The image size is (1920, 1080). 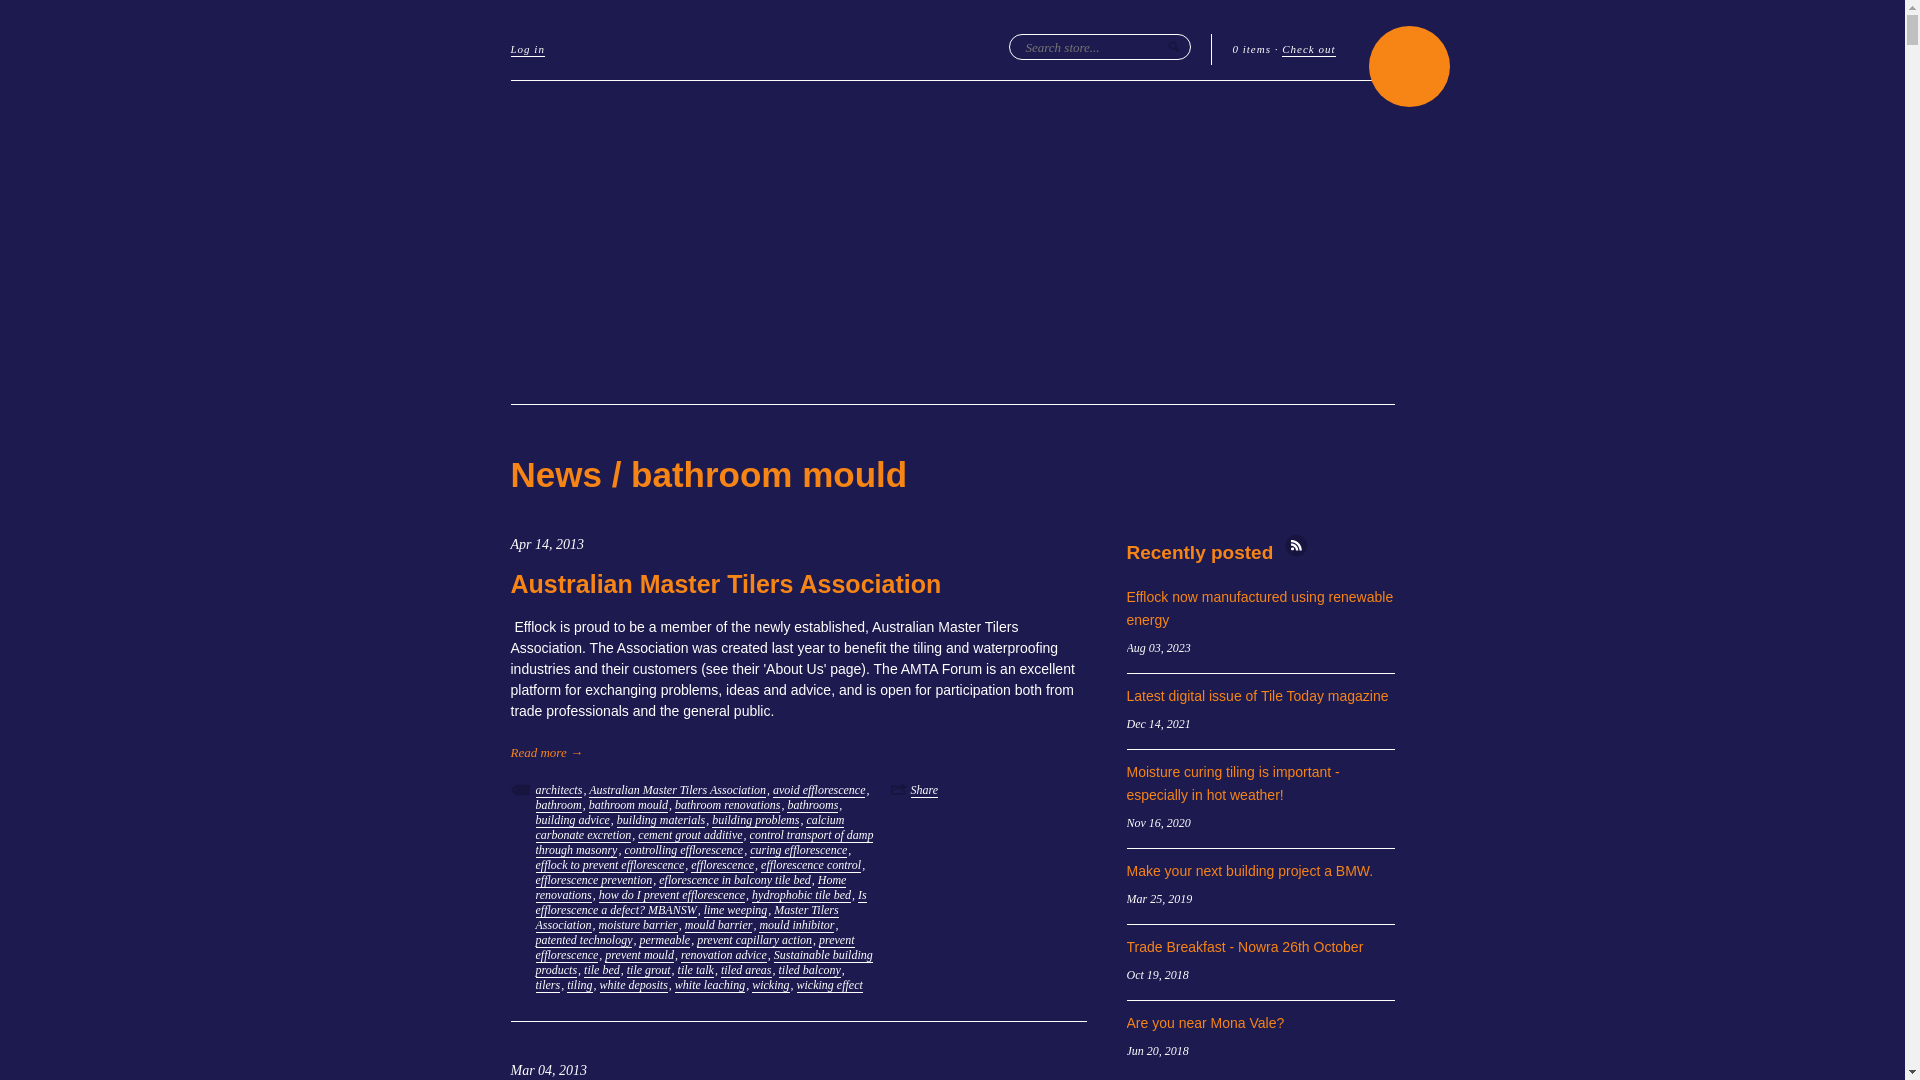 I want to click on mould inhibitor, so click(x=796, y=926).